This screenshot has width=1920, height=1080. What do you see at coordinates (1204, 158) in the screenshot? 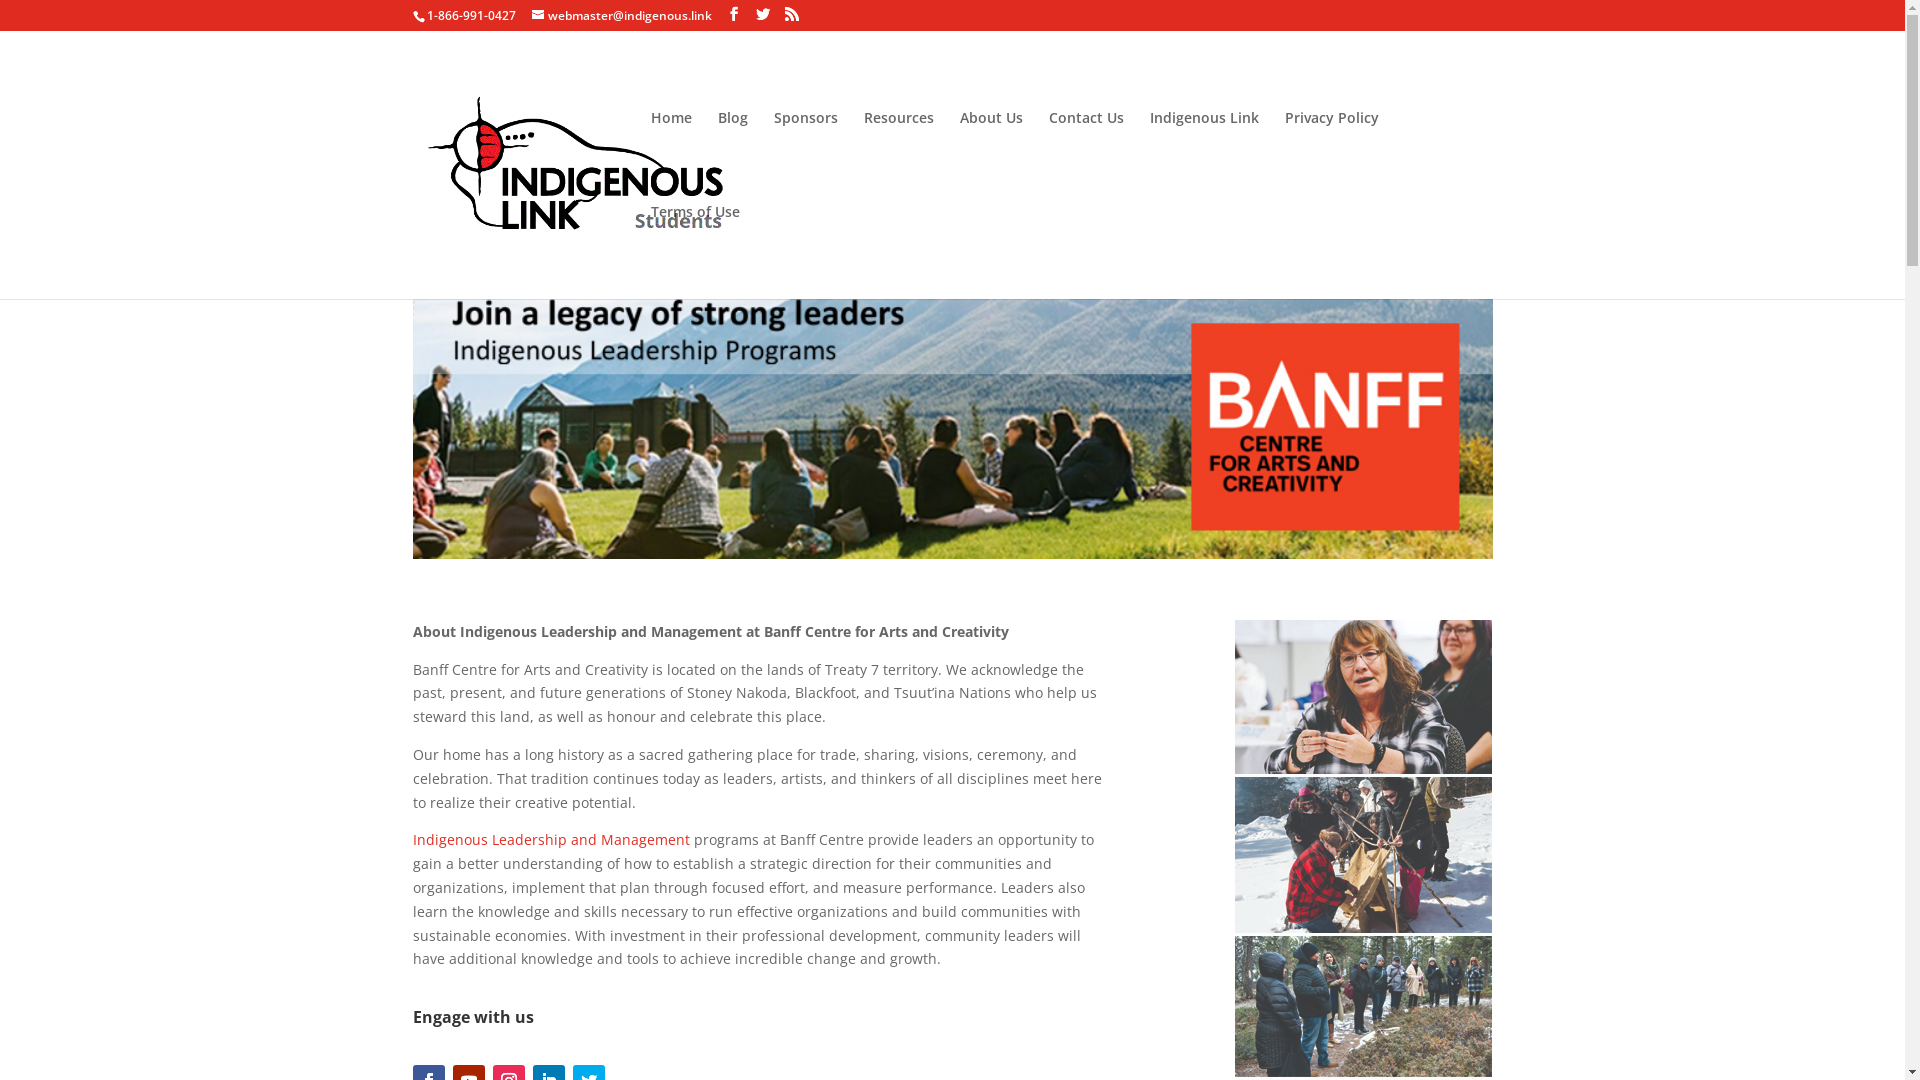
I see `Indigenous Link` at bounding box center [1204, 158].